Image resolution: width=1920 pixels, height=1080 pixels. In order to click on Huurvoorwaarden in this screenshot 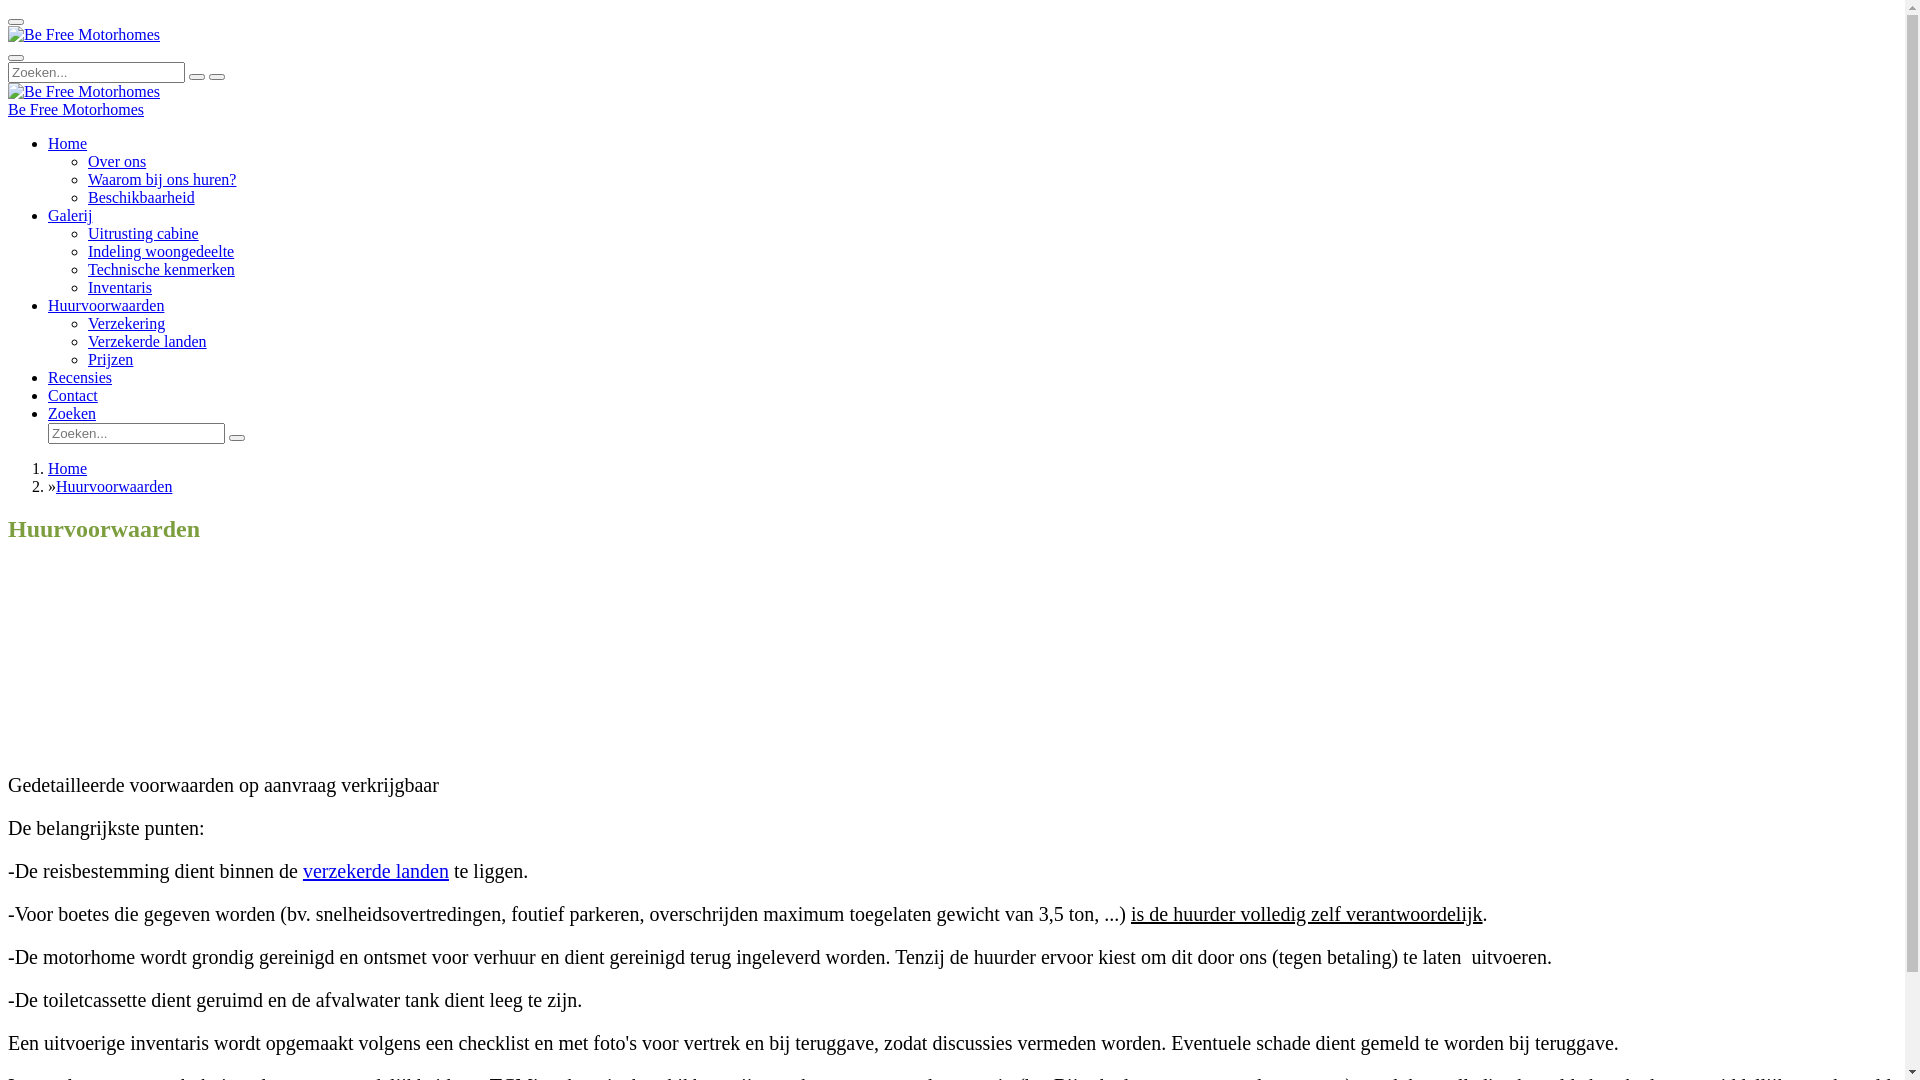, I will do `click(106, 306)`.